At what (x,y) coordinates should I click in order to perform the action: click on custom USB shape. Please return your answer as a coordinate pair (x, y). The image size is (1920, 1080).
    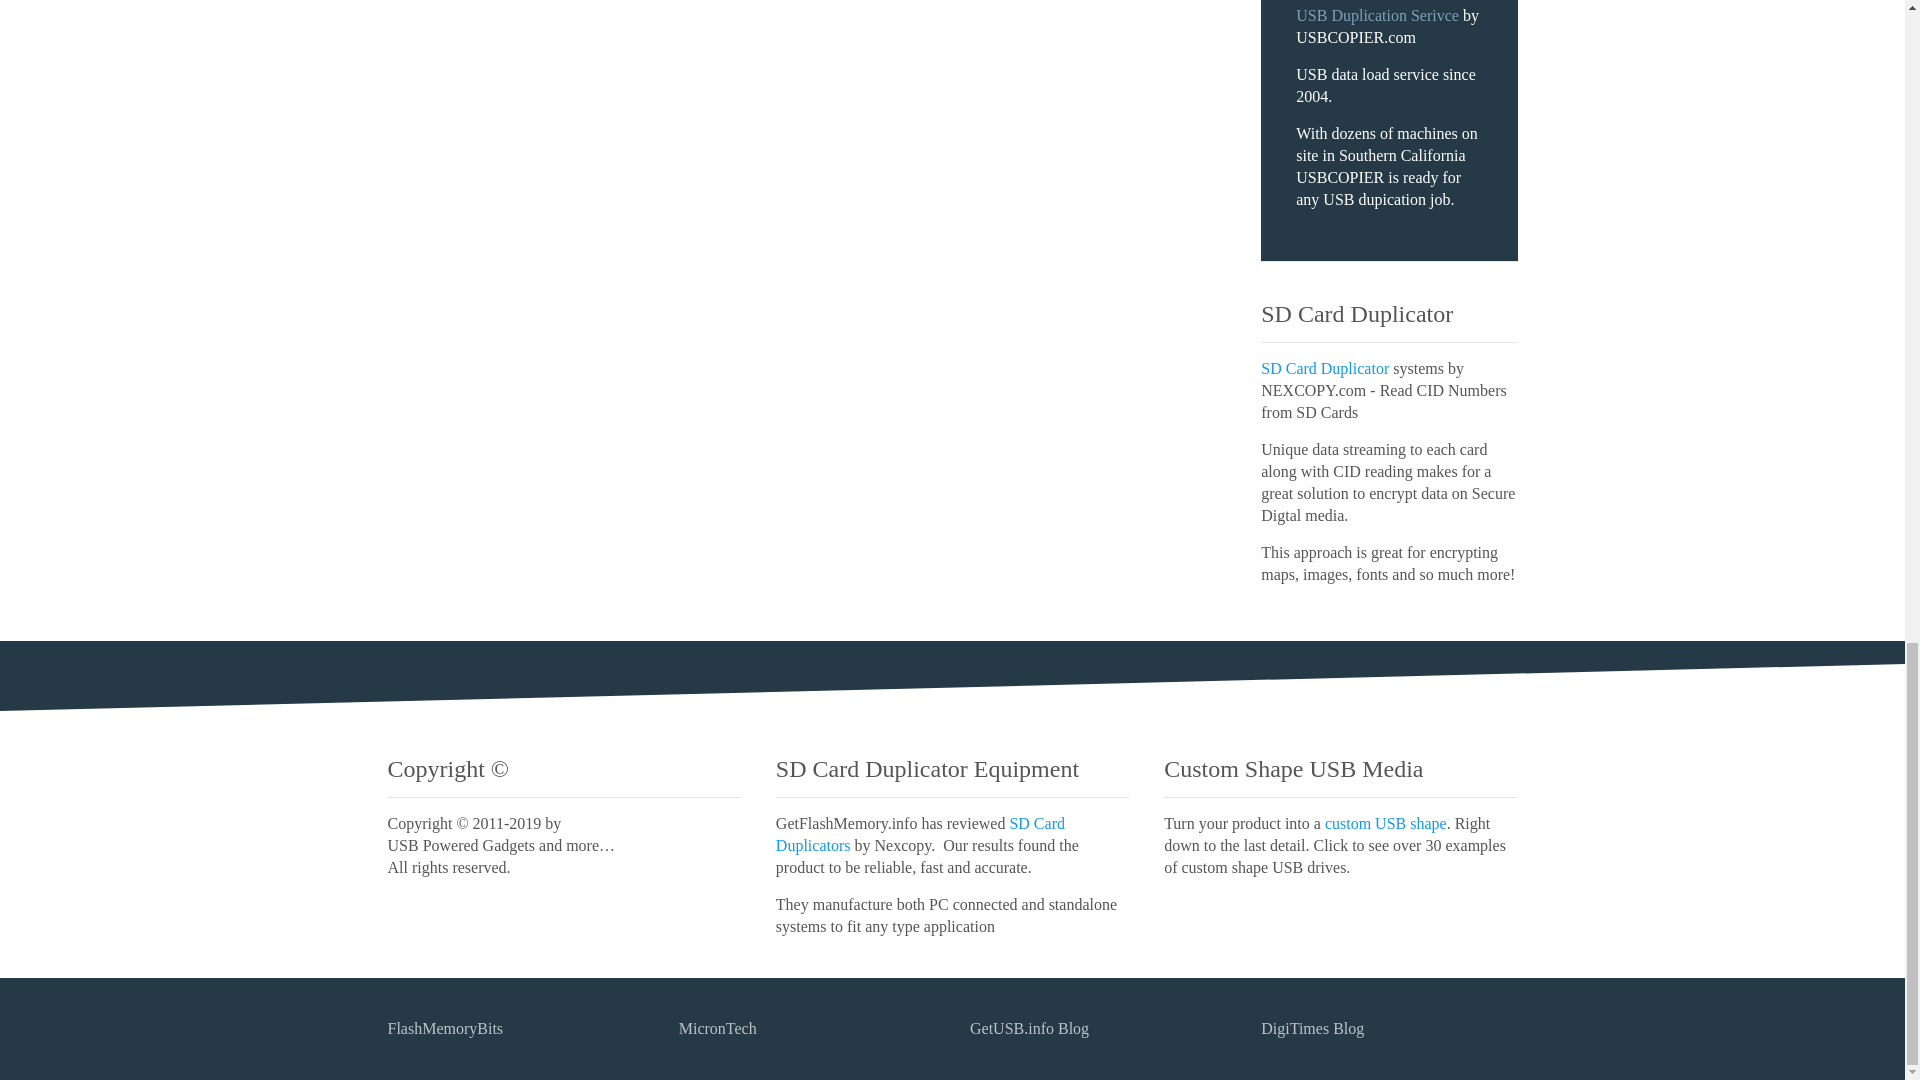
    Looking at the image, I should click on (1386, 823).